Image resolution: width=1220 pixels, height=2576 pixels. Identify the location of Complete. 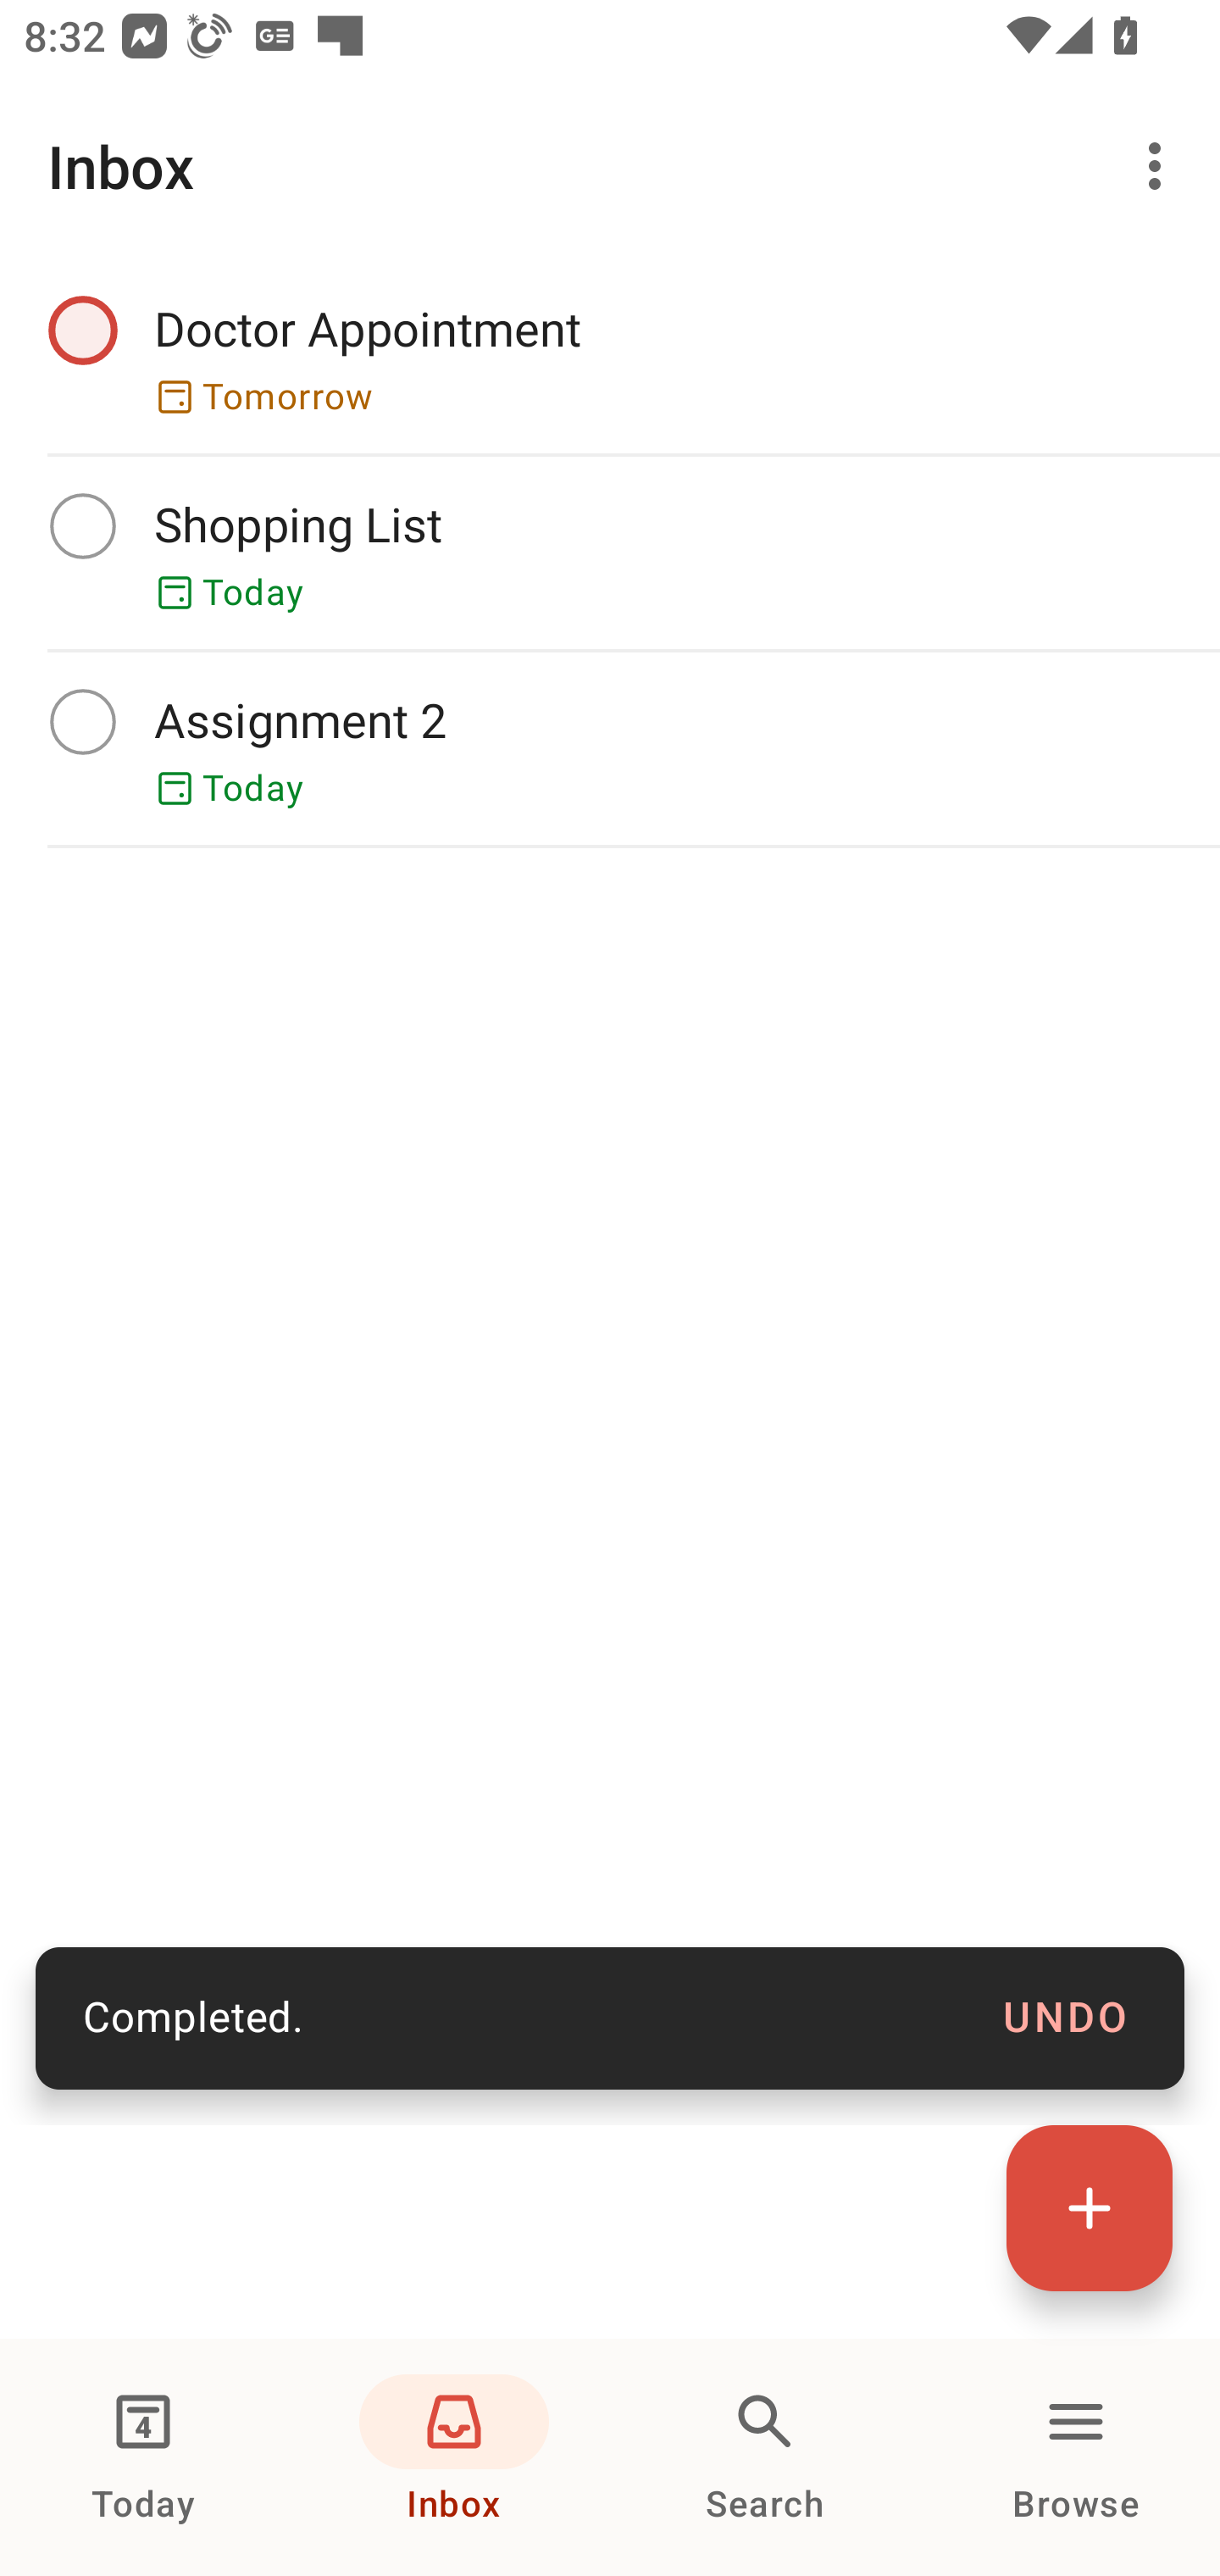
(82, 329).